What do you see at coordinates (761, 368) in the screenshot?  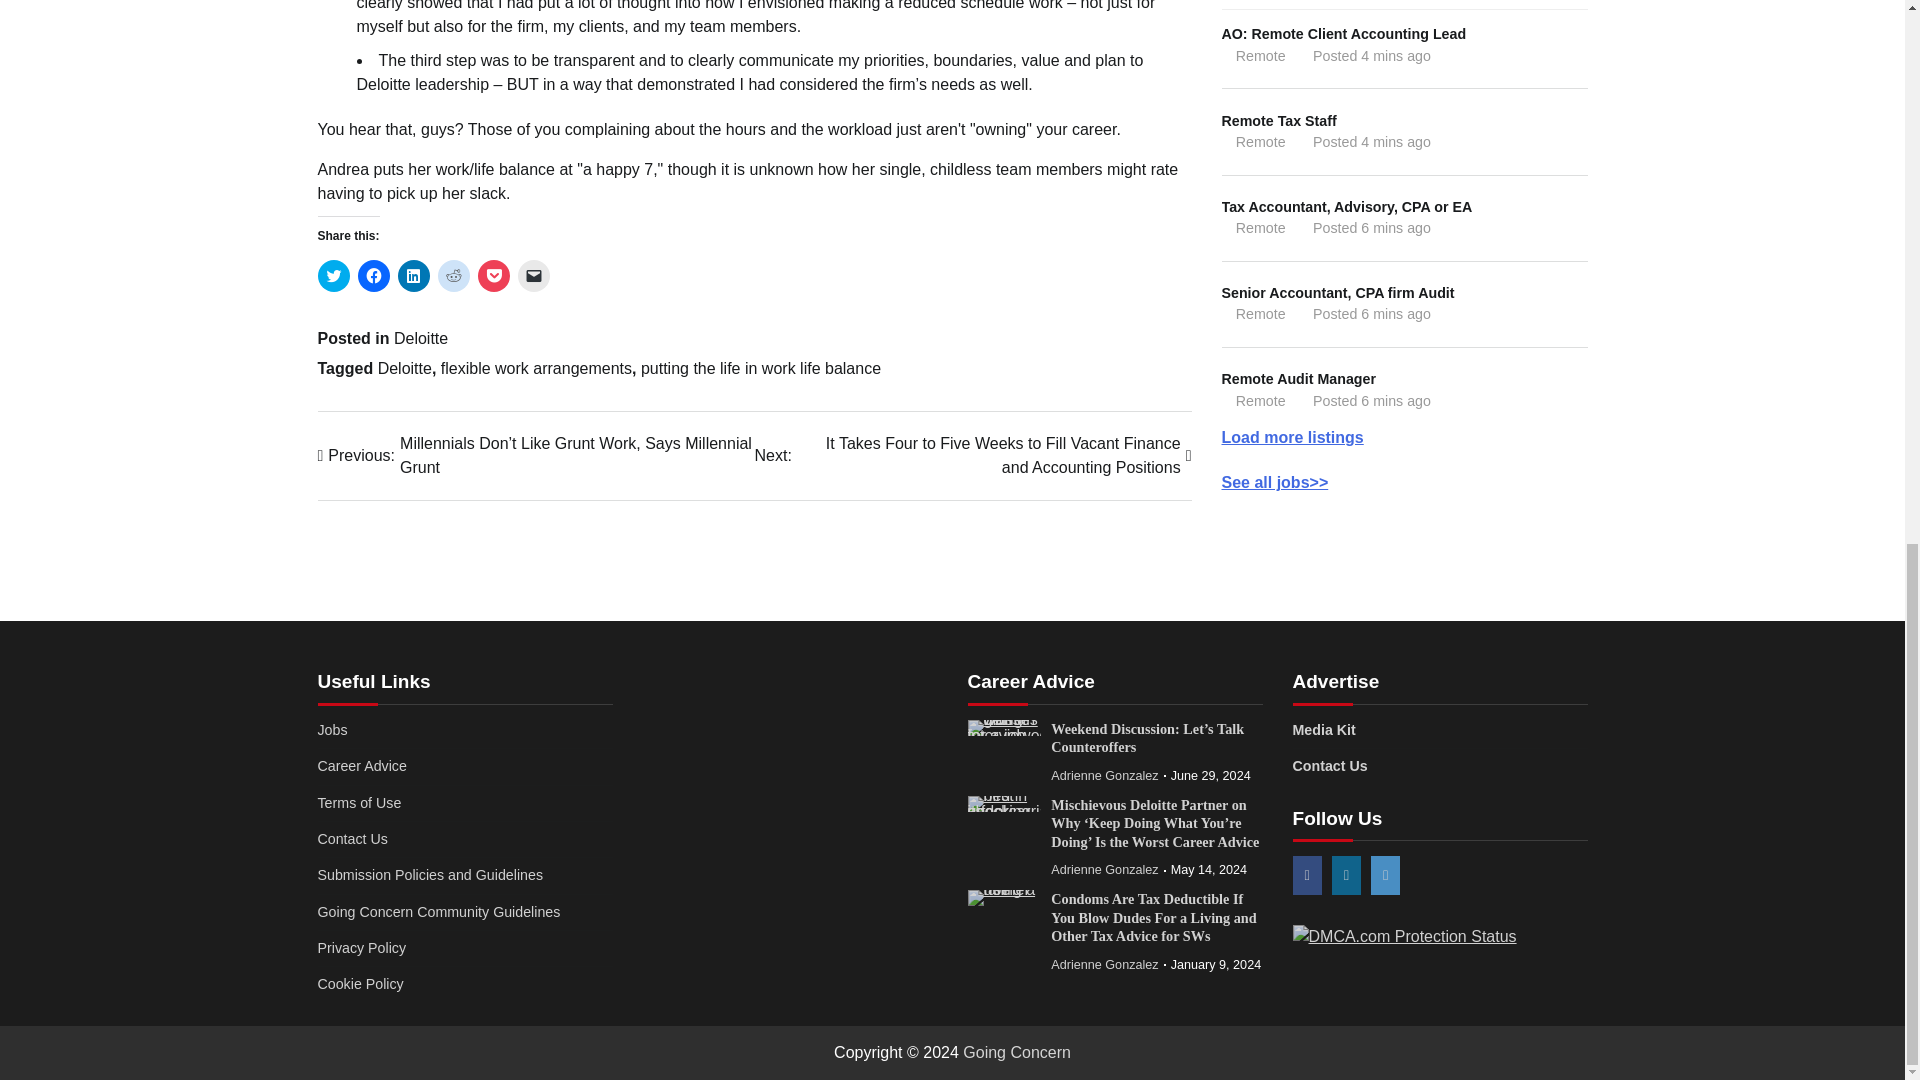 I see `putting the life in work life balance` at bounding box center [761, 368].